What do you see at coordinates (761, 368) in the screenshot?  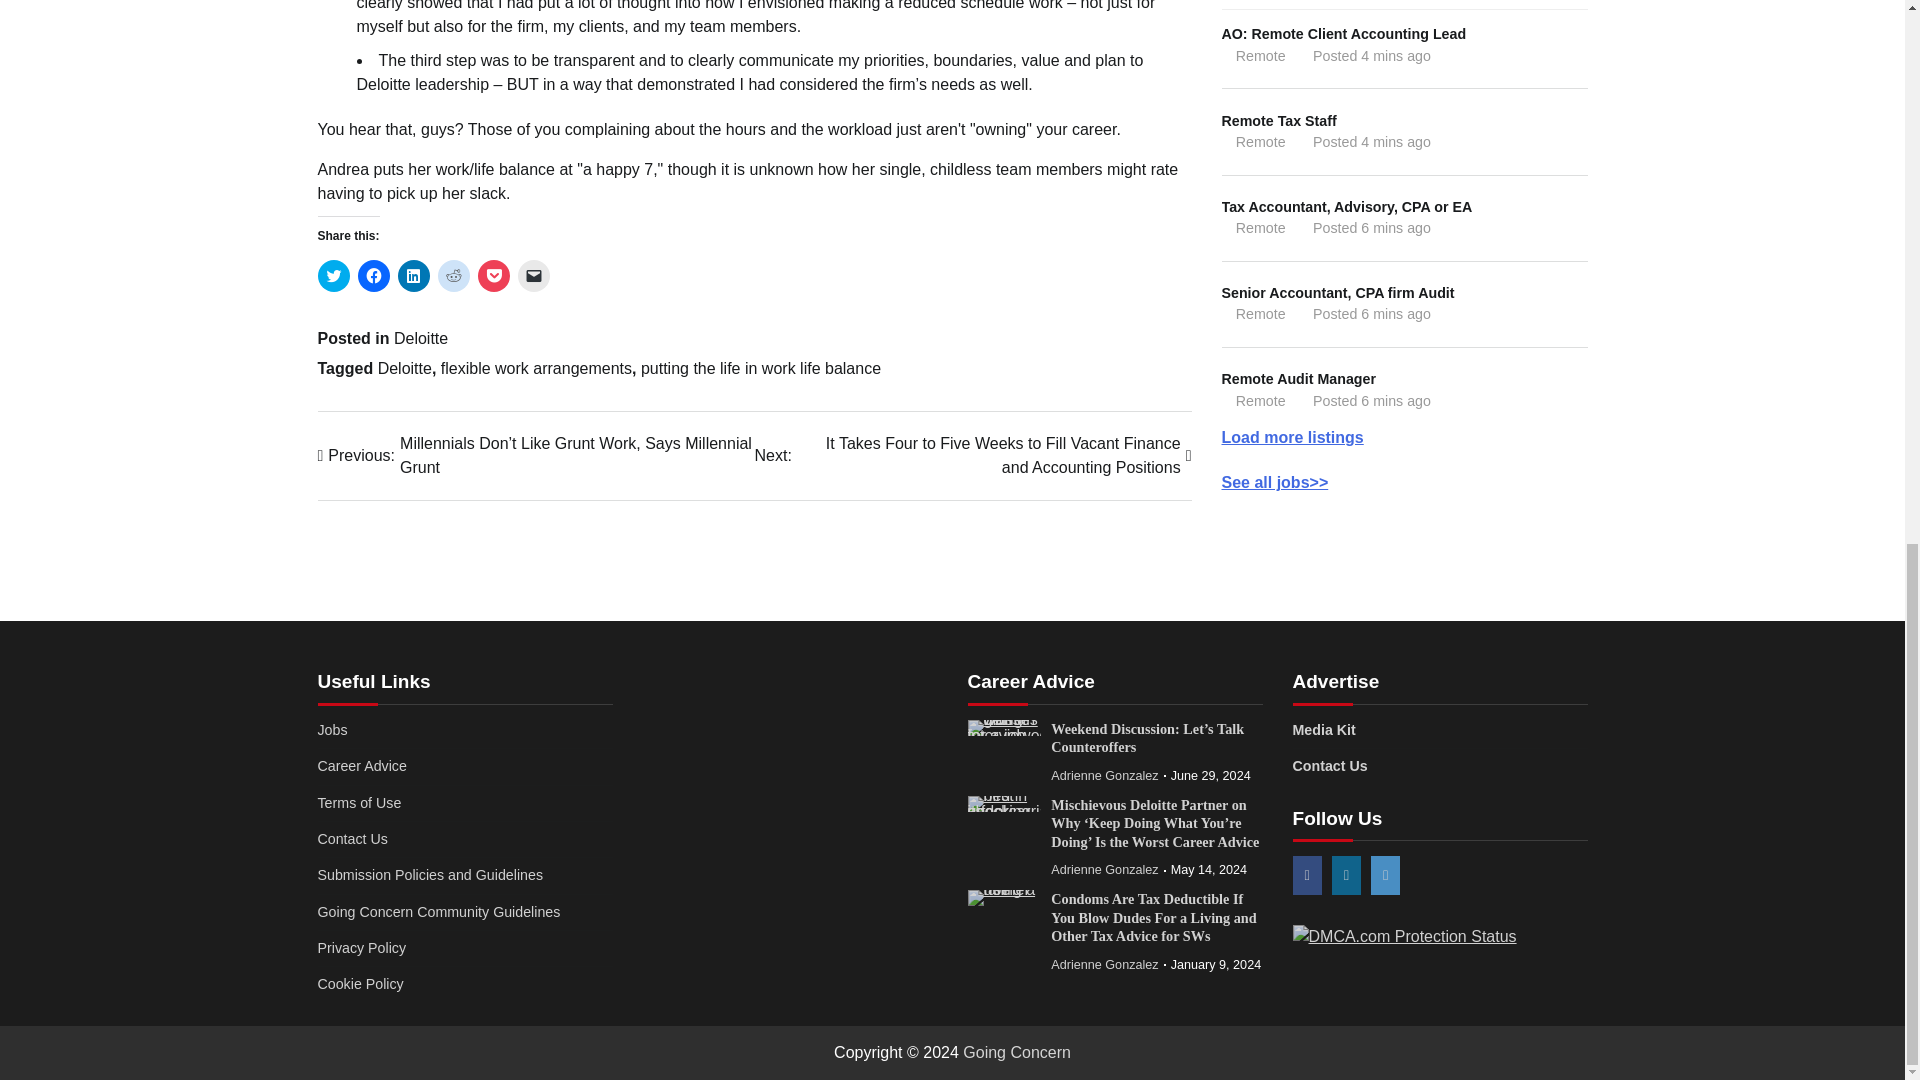 I see `putting the life in work life balance` at bounding box center [761, 368].